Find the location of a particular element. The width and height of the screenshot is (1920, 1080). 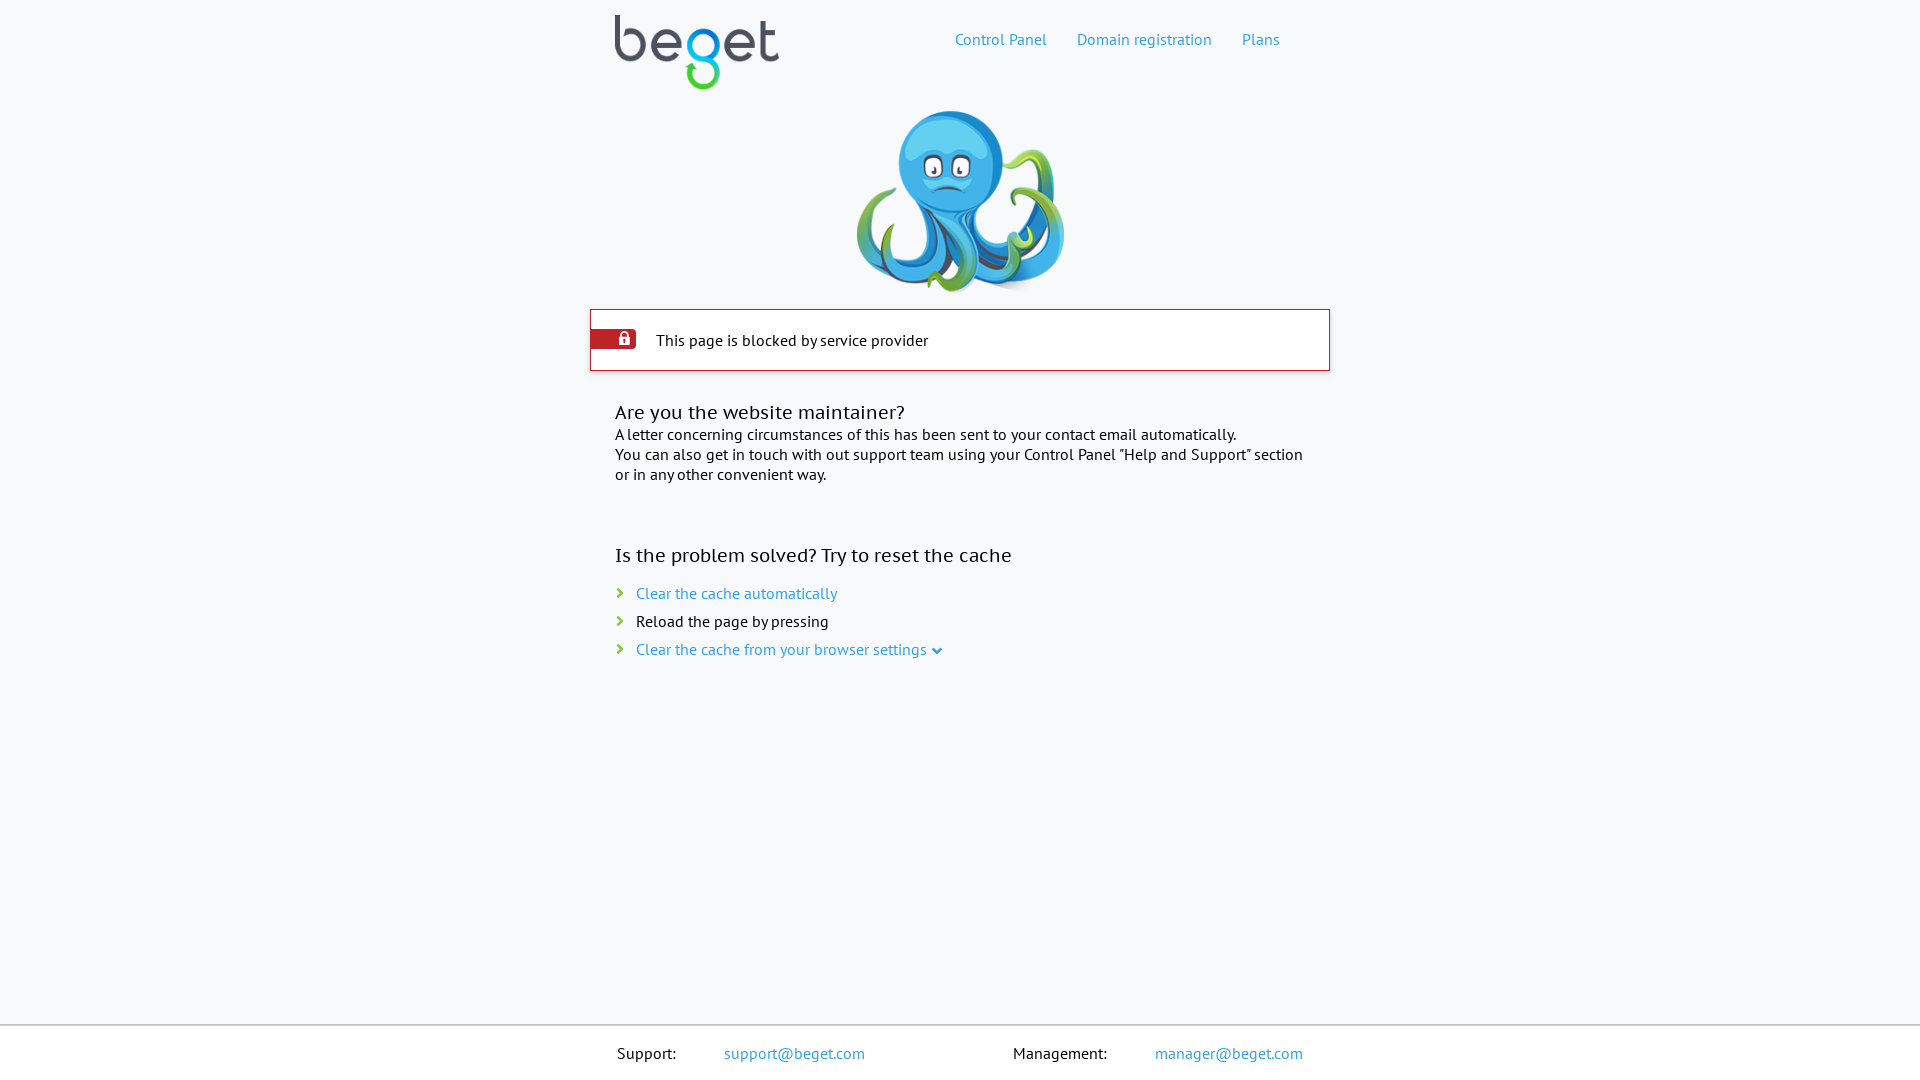

Web hosting home page is located at coordinates (697, 69).